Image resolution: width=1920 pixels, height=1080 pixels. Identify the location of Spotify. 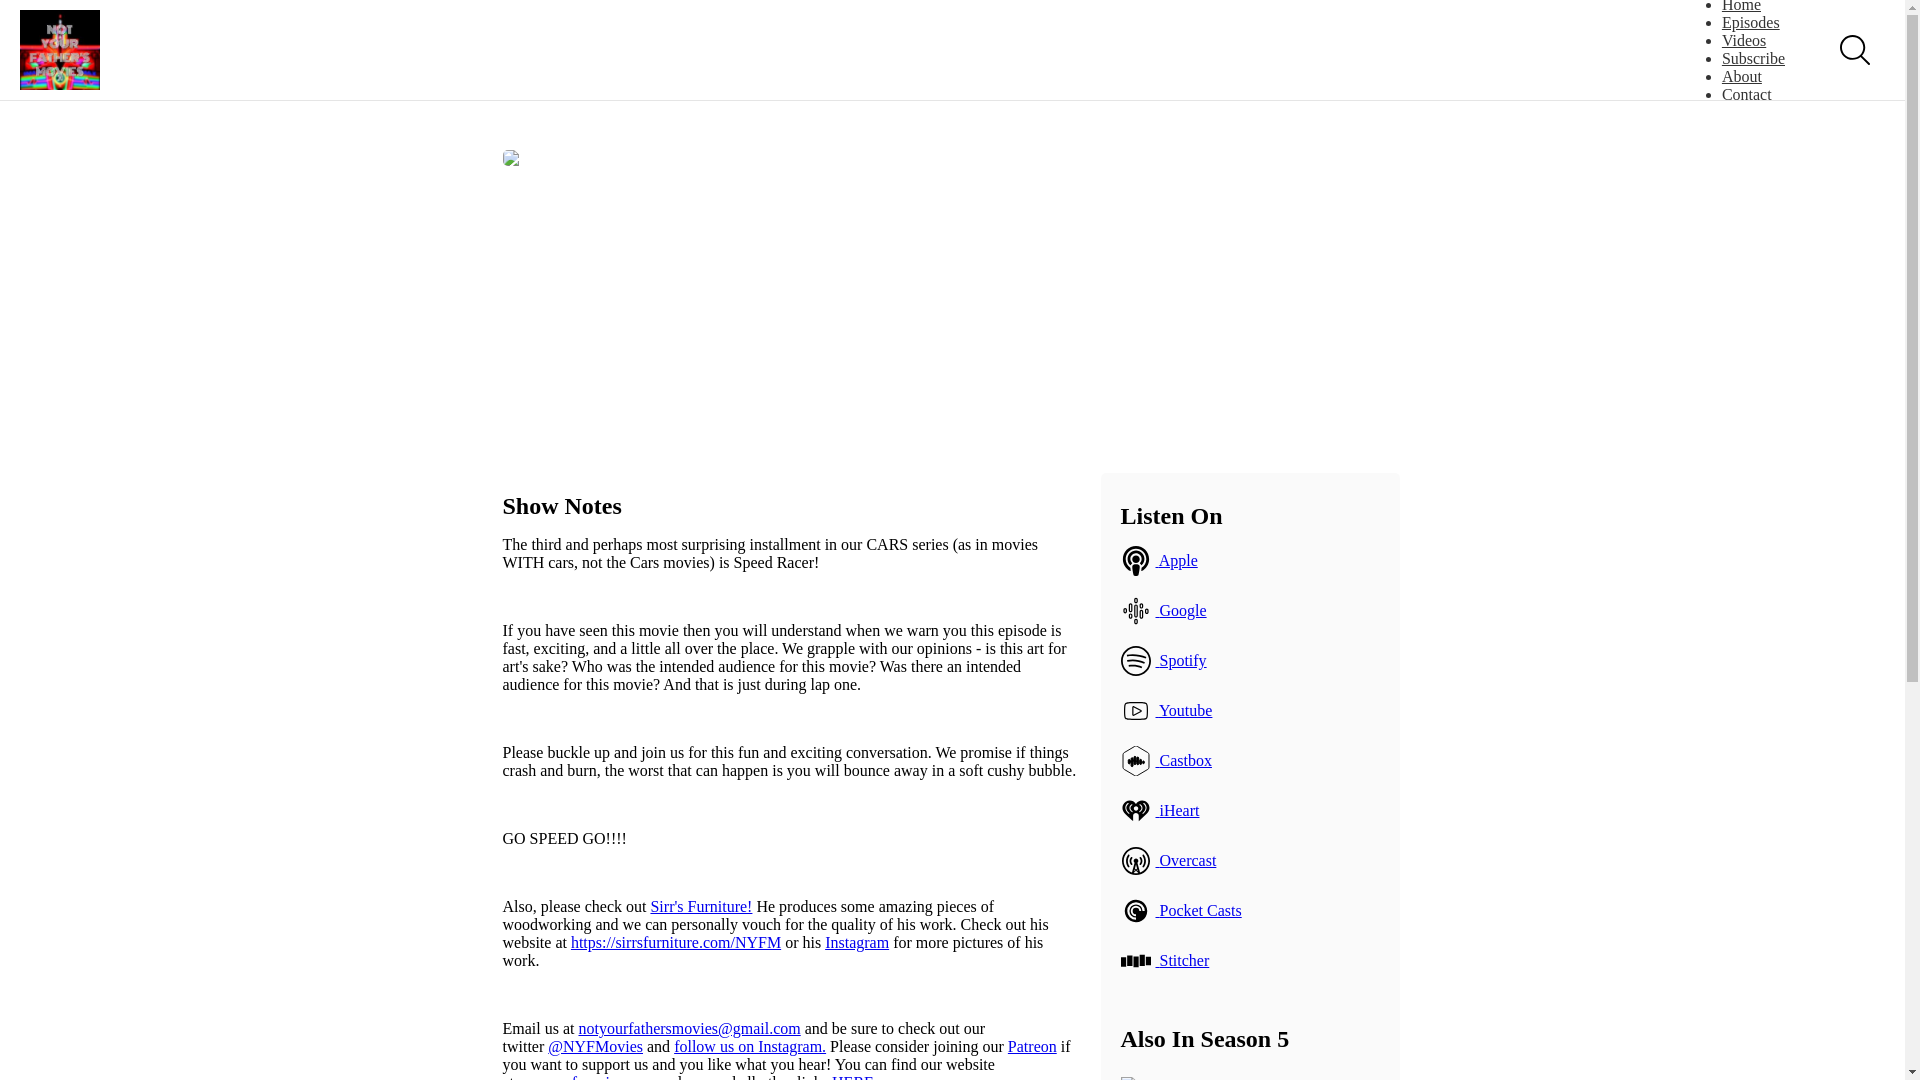
(1250, 660).